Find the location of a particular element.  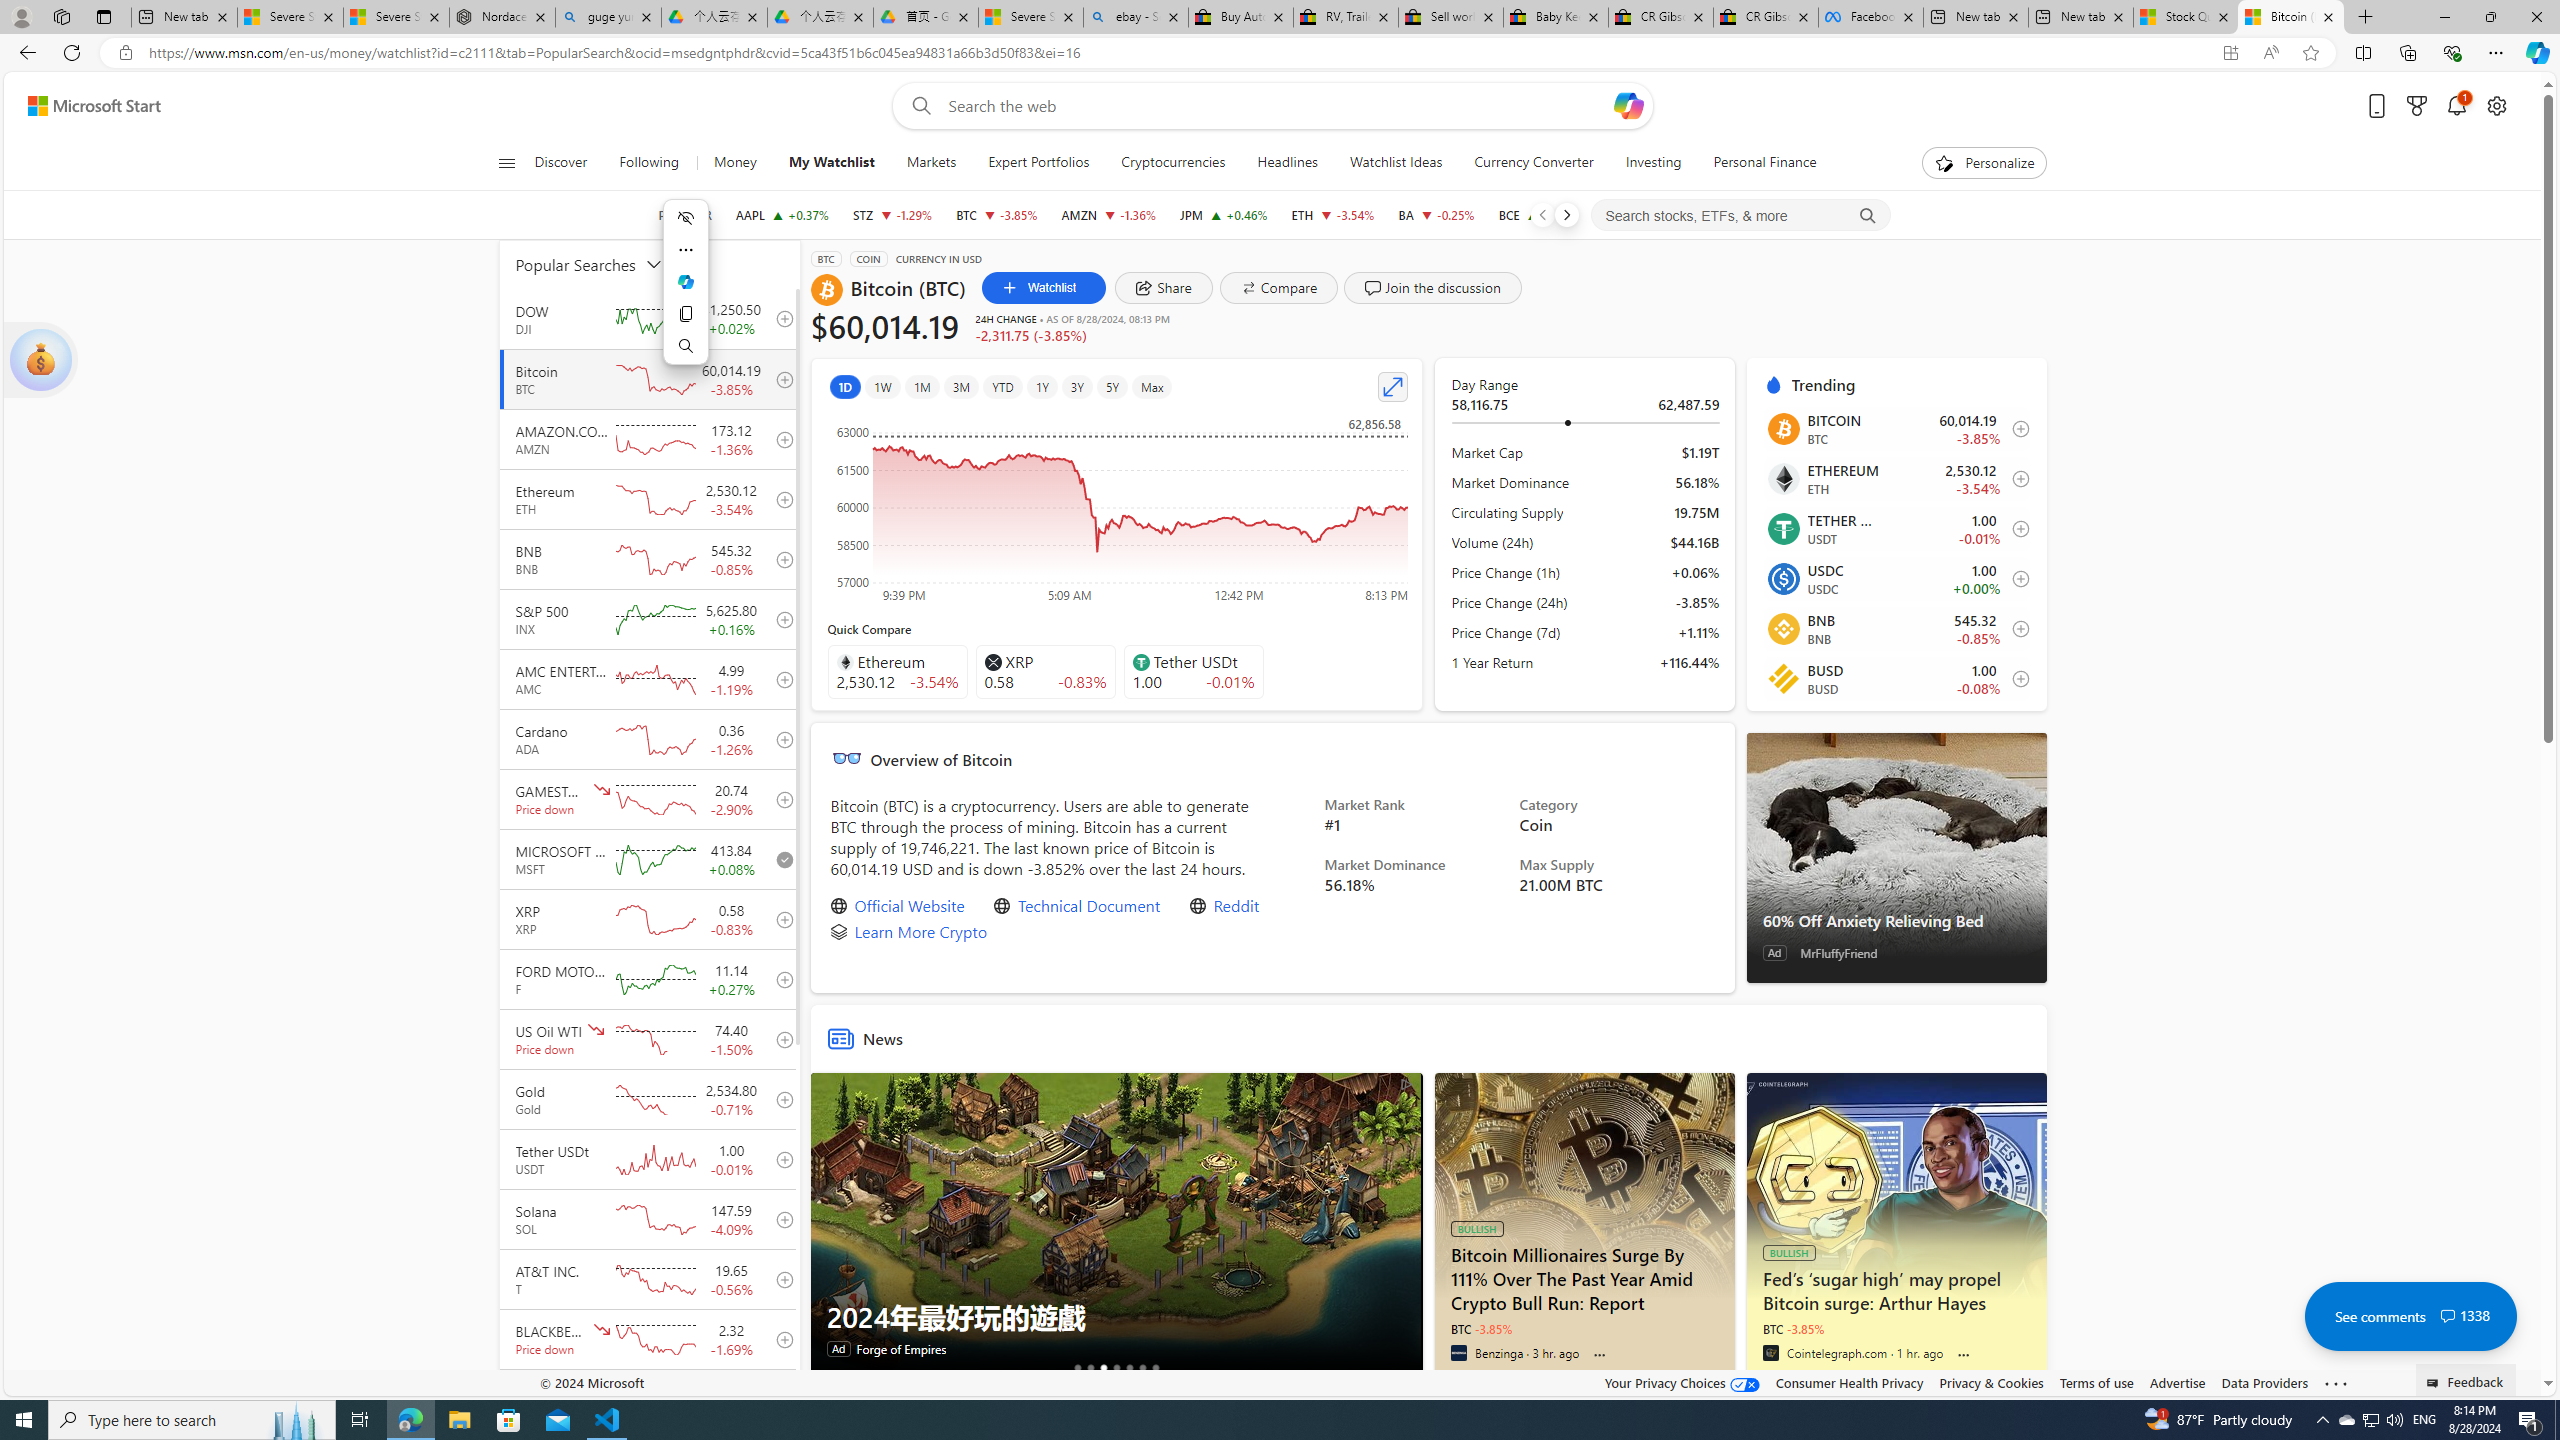

Open navigation menu is located at coordinates (505, 162).